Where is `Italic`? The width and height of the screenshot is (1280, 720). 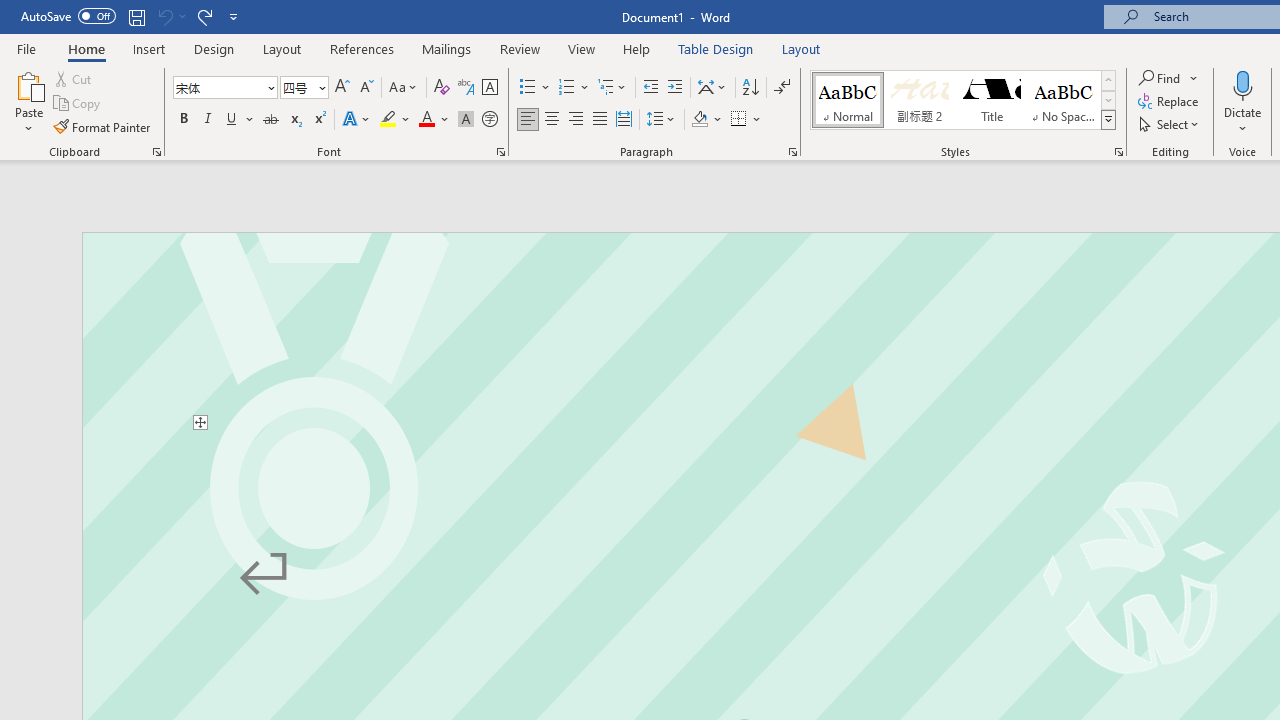 Italic is located at coordinates (208, 120).